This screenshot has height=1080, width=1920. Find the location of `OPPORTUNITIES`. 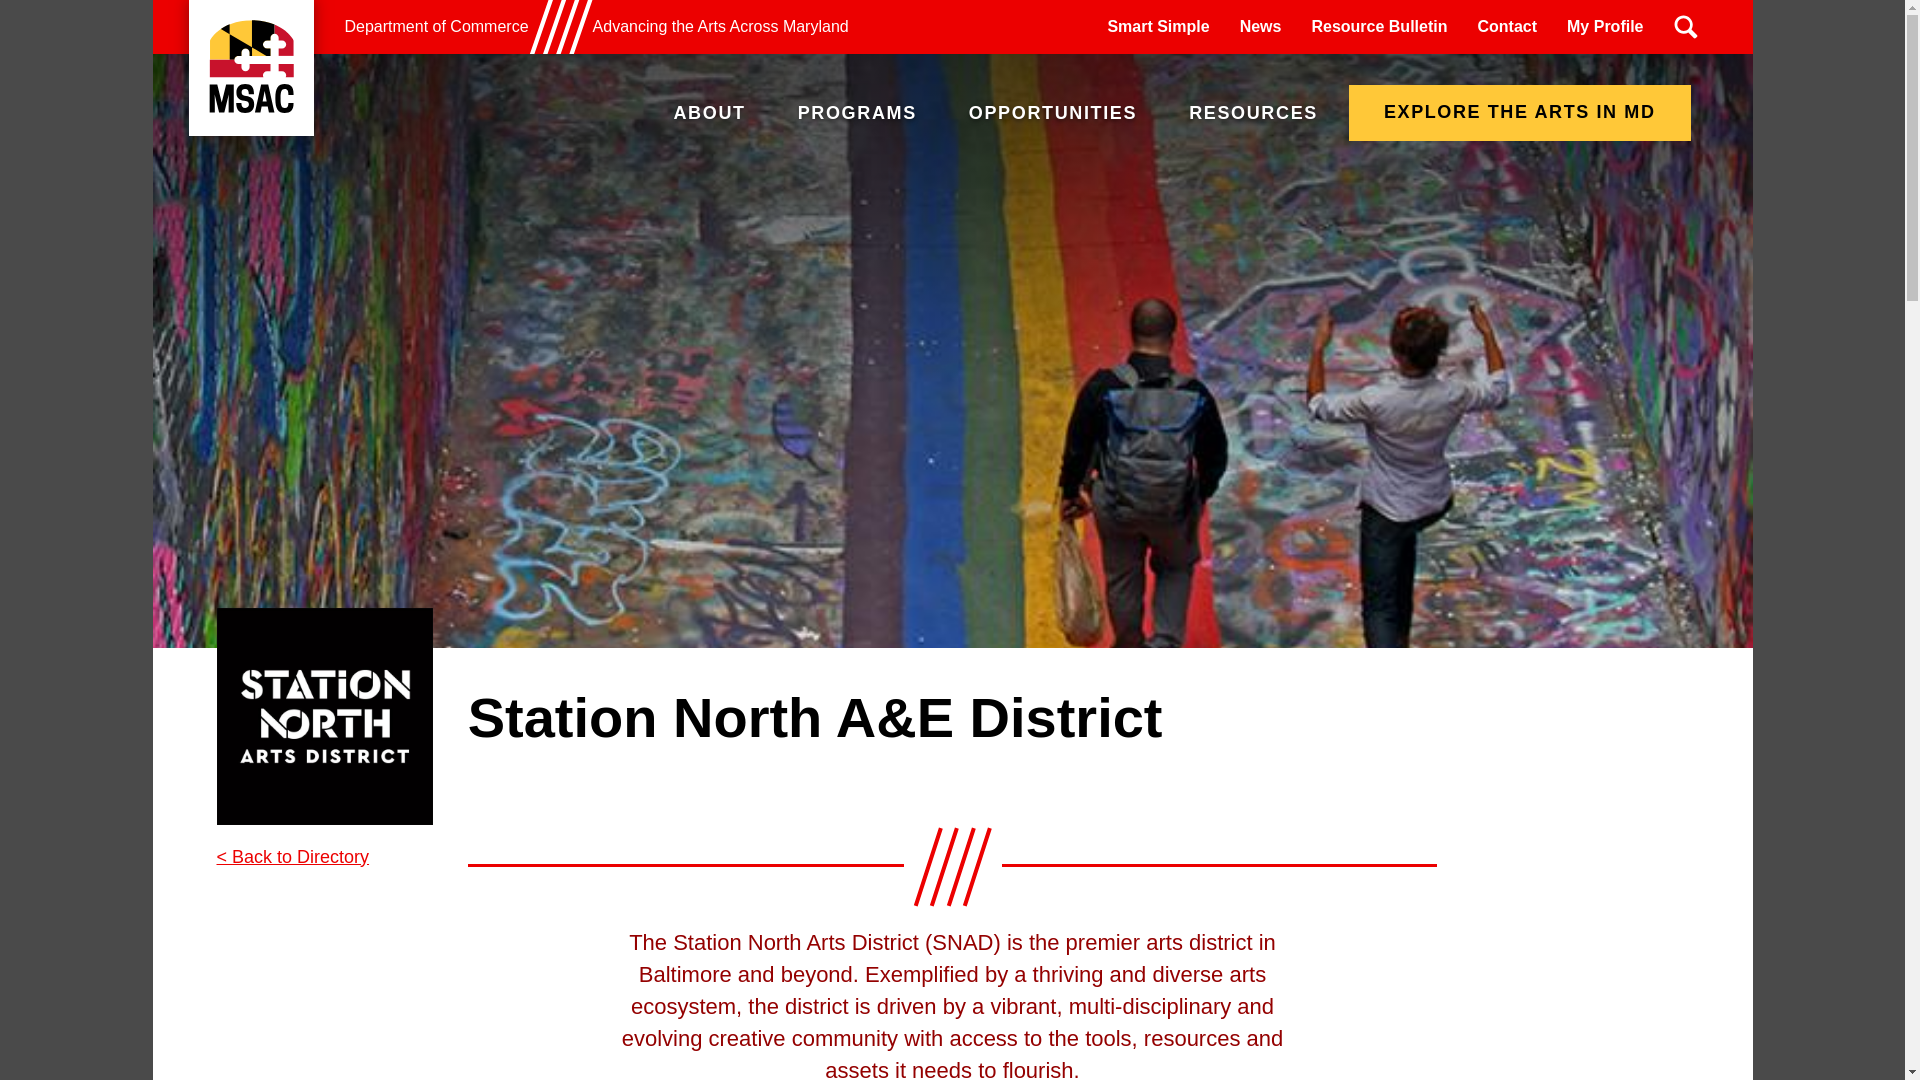

OPPORTUNITIES is located at coordinates (1052, 112).